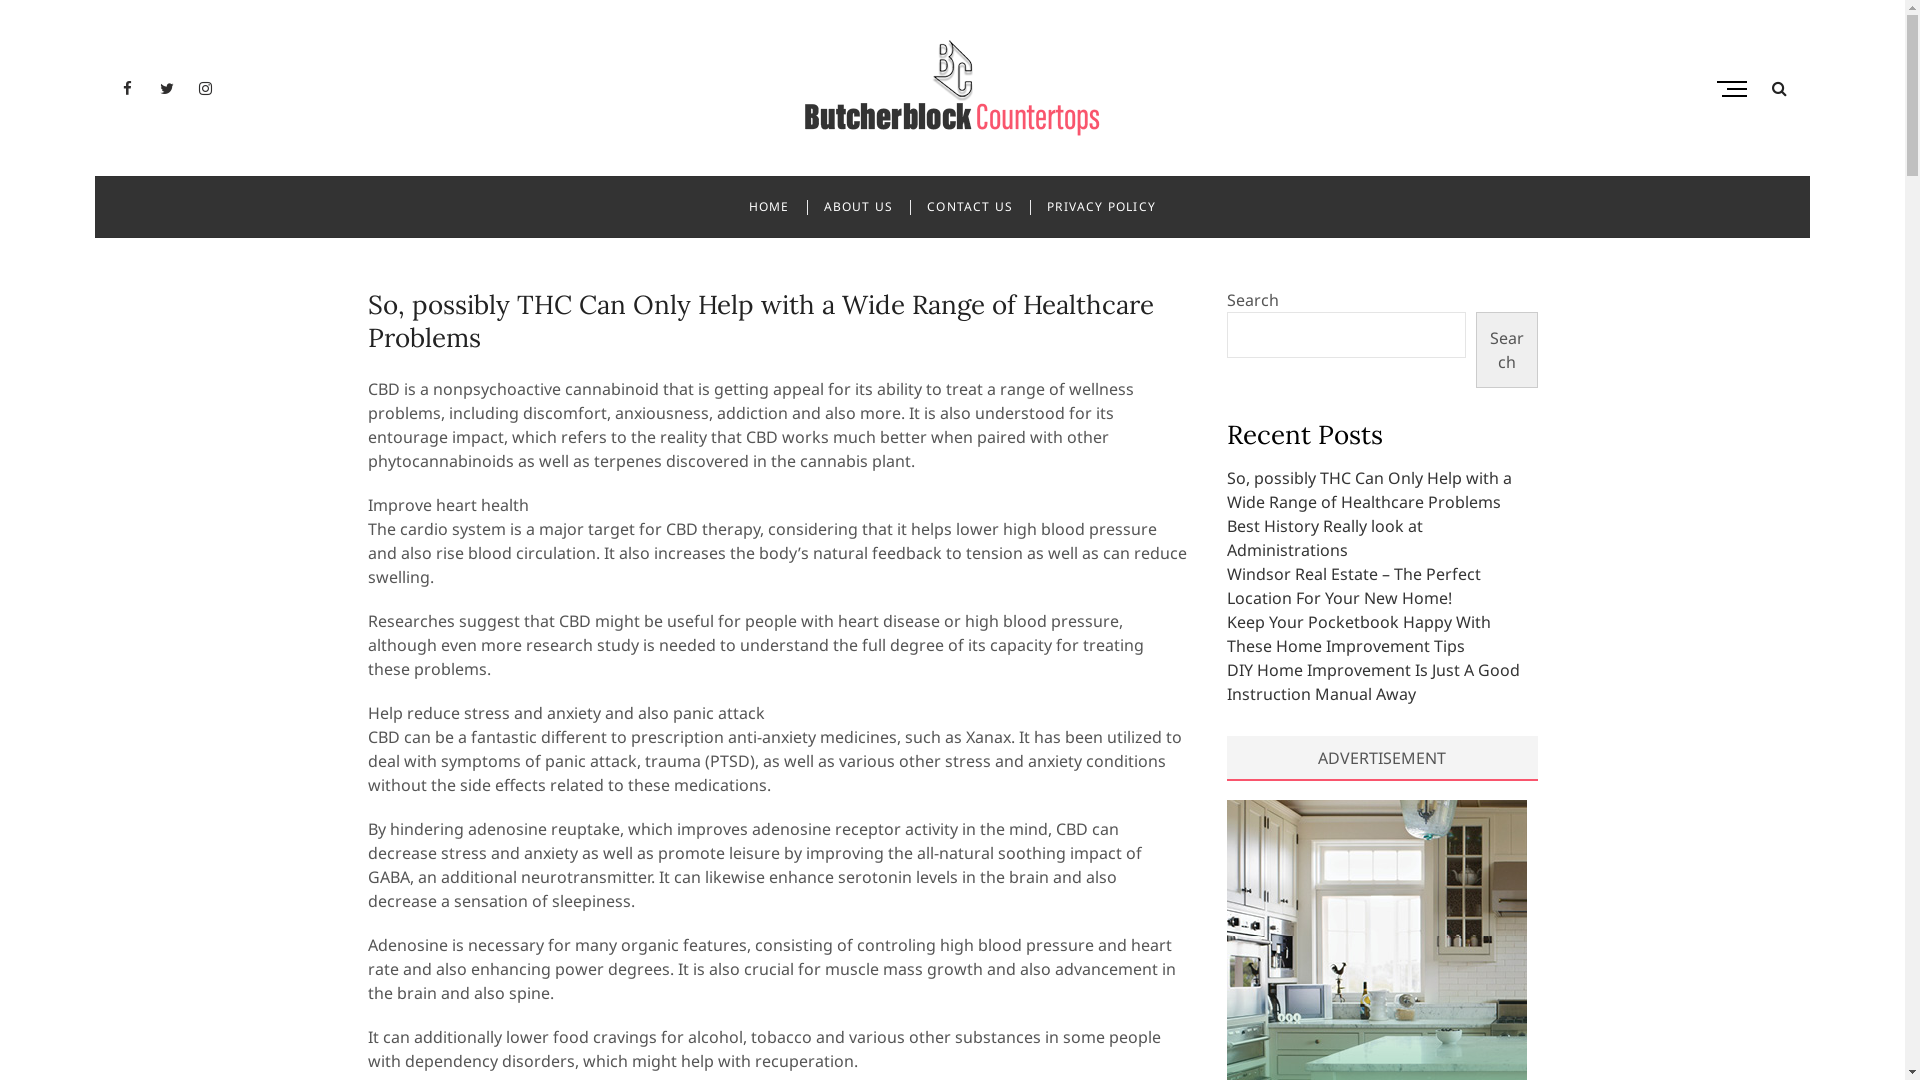  Describe the element at coordinates (859, 207) in the screenshot. I see `ABOUT US` at that location.